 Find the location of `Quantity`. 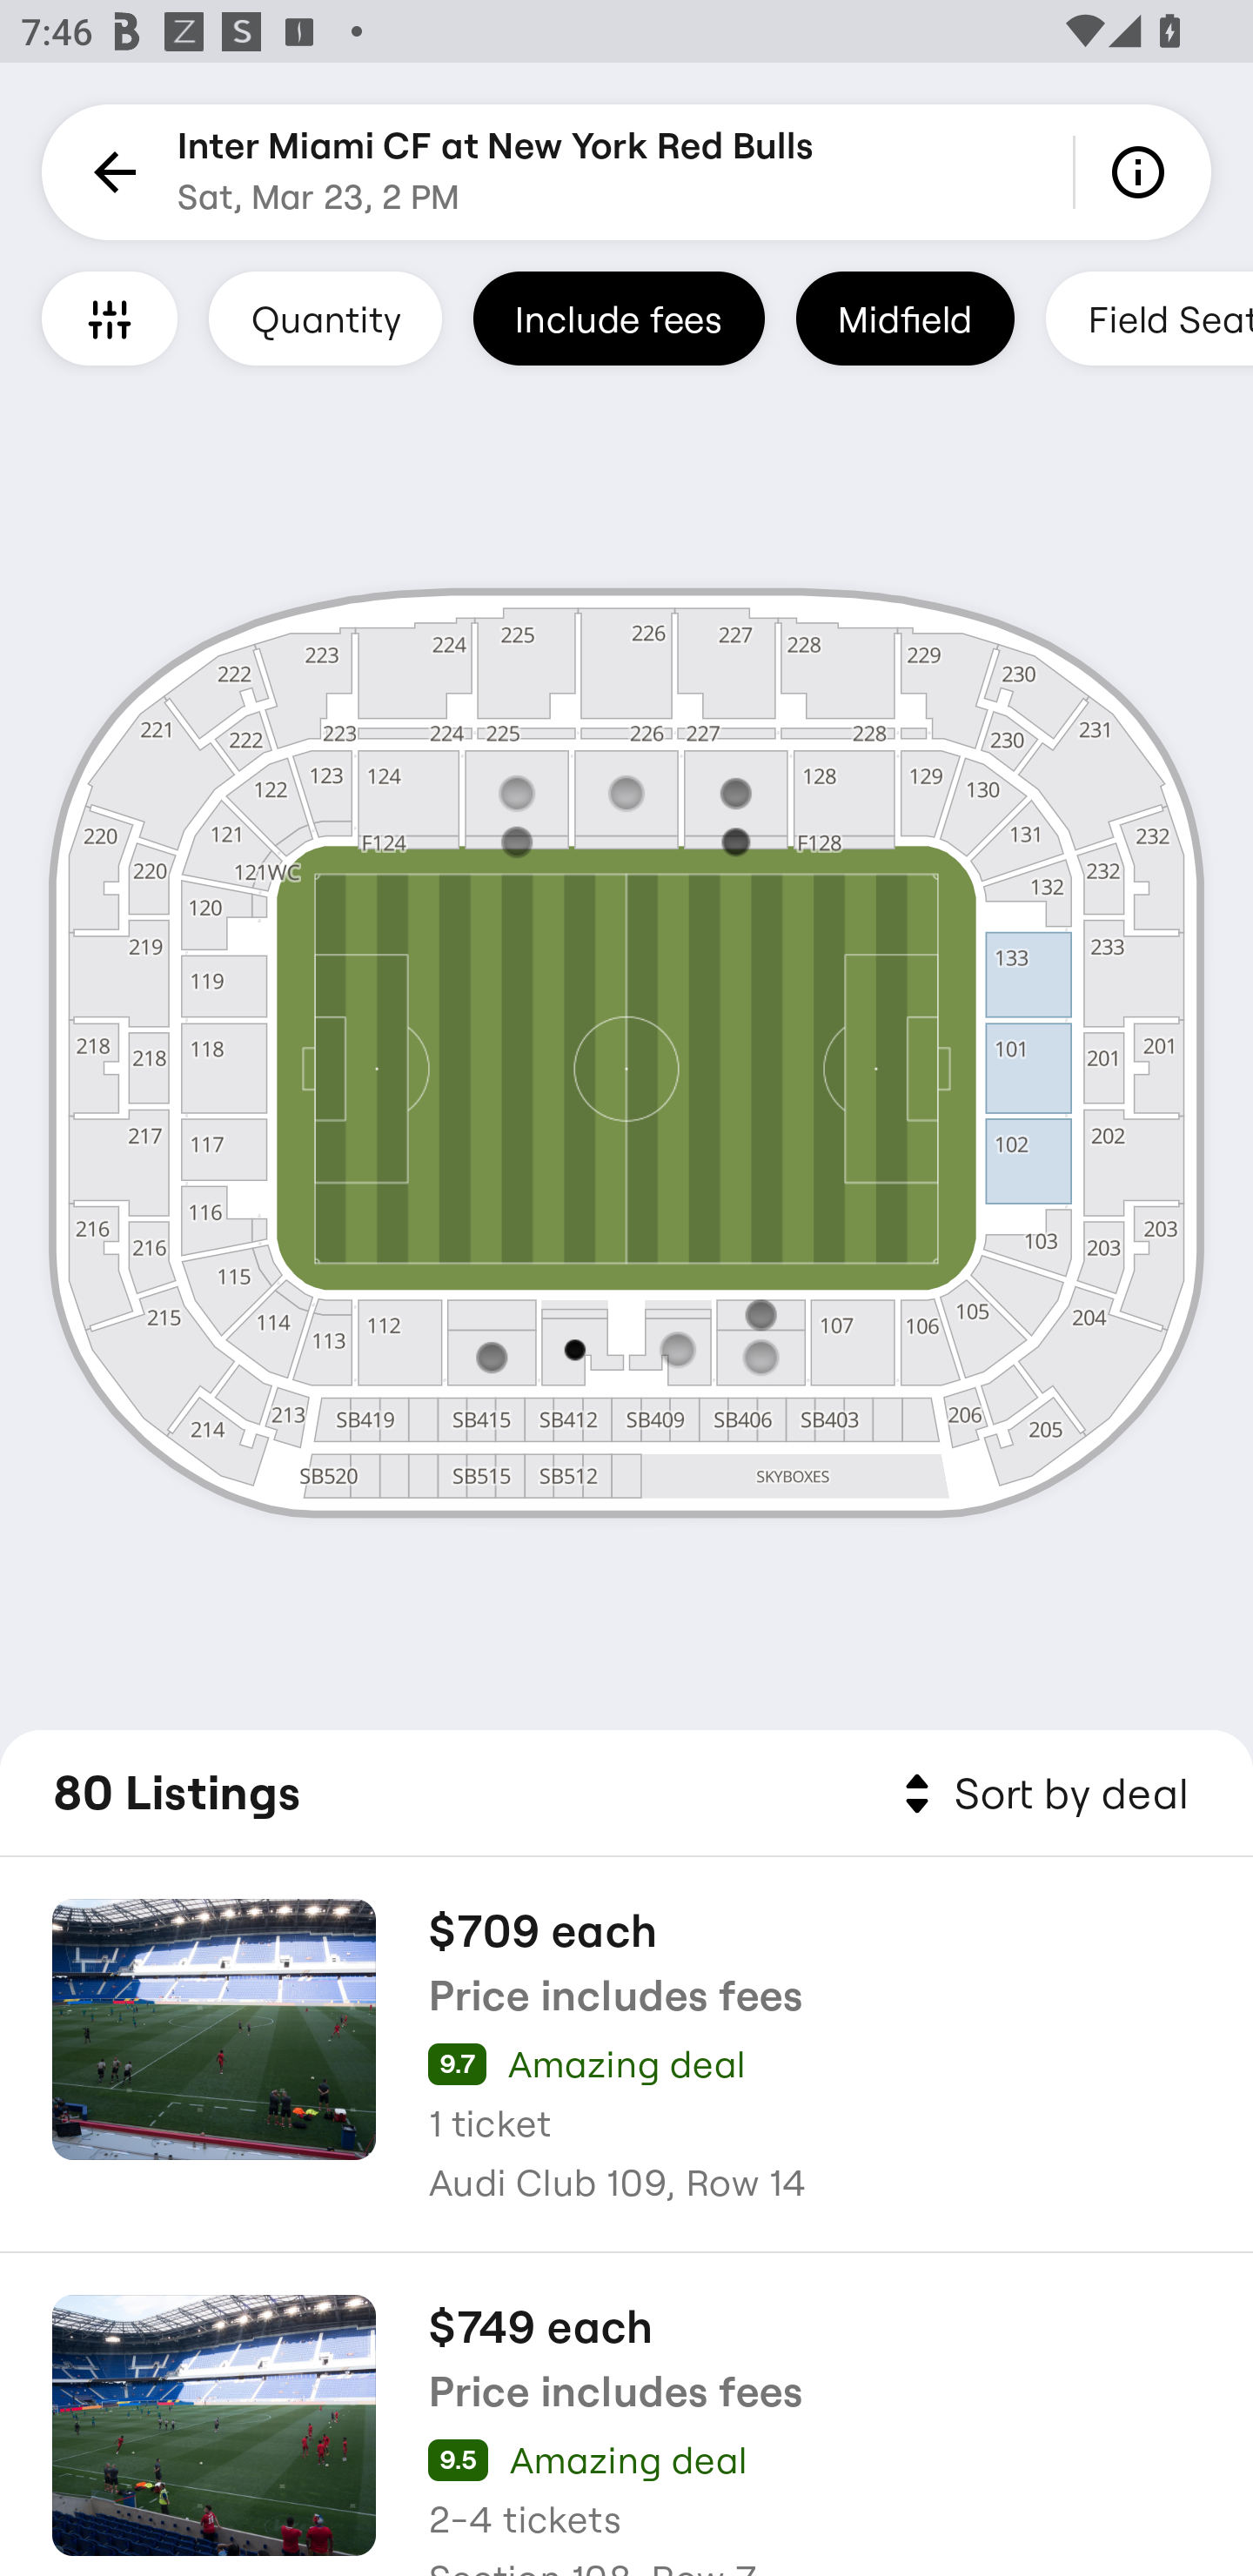

Quantity is located at coordinates (325, 318).